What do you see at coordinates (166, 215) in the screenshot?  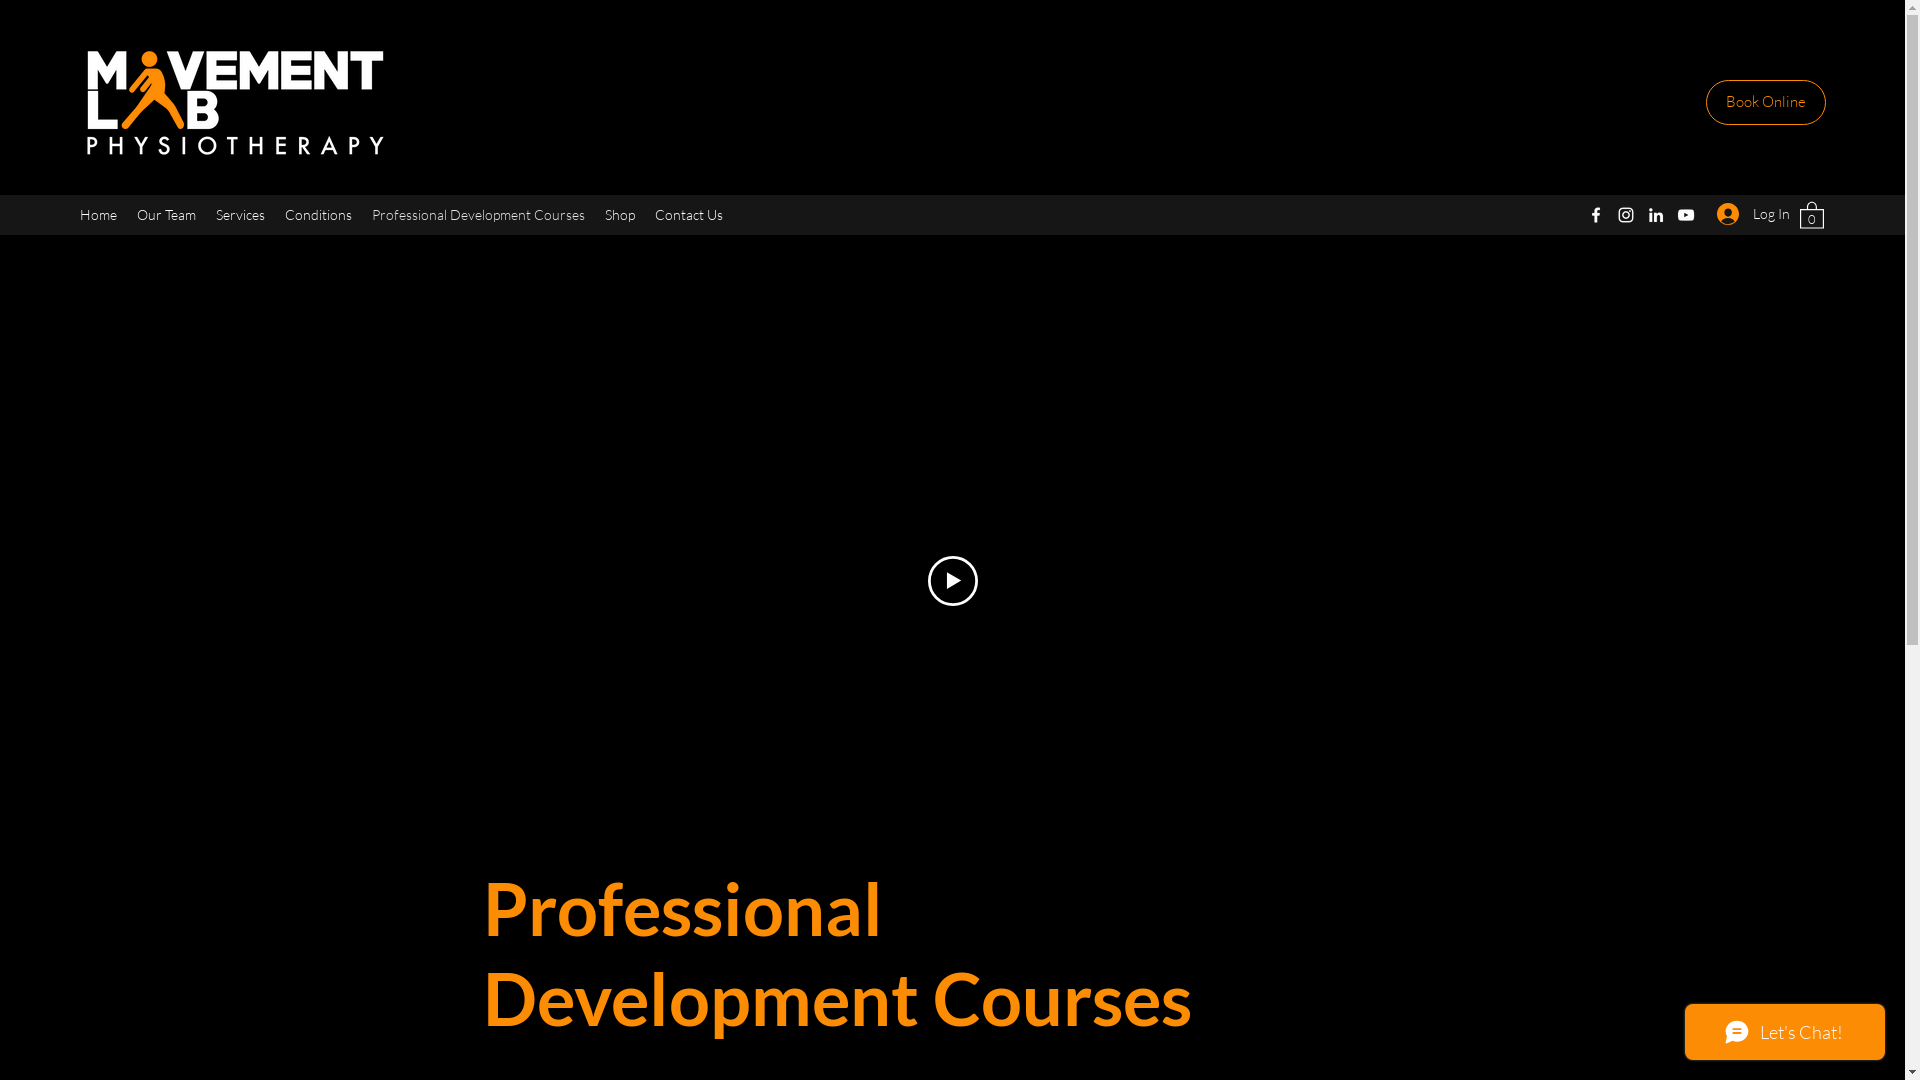 I see `Our Team` at bounding box center [166, 215].